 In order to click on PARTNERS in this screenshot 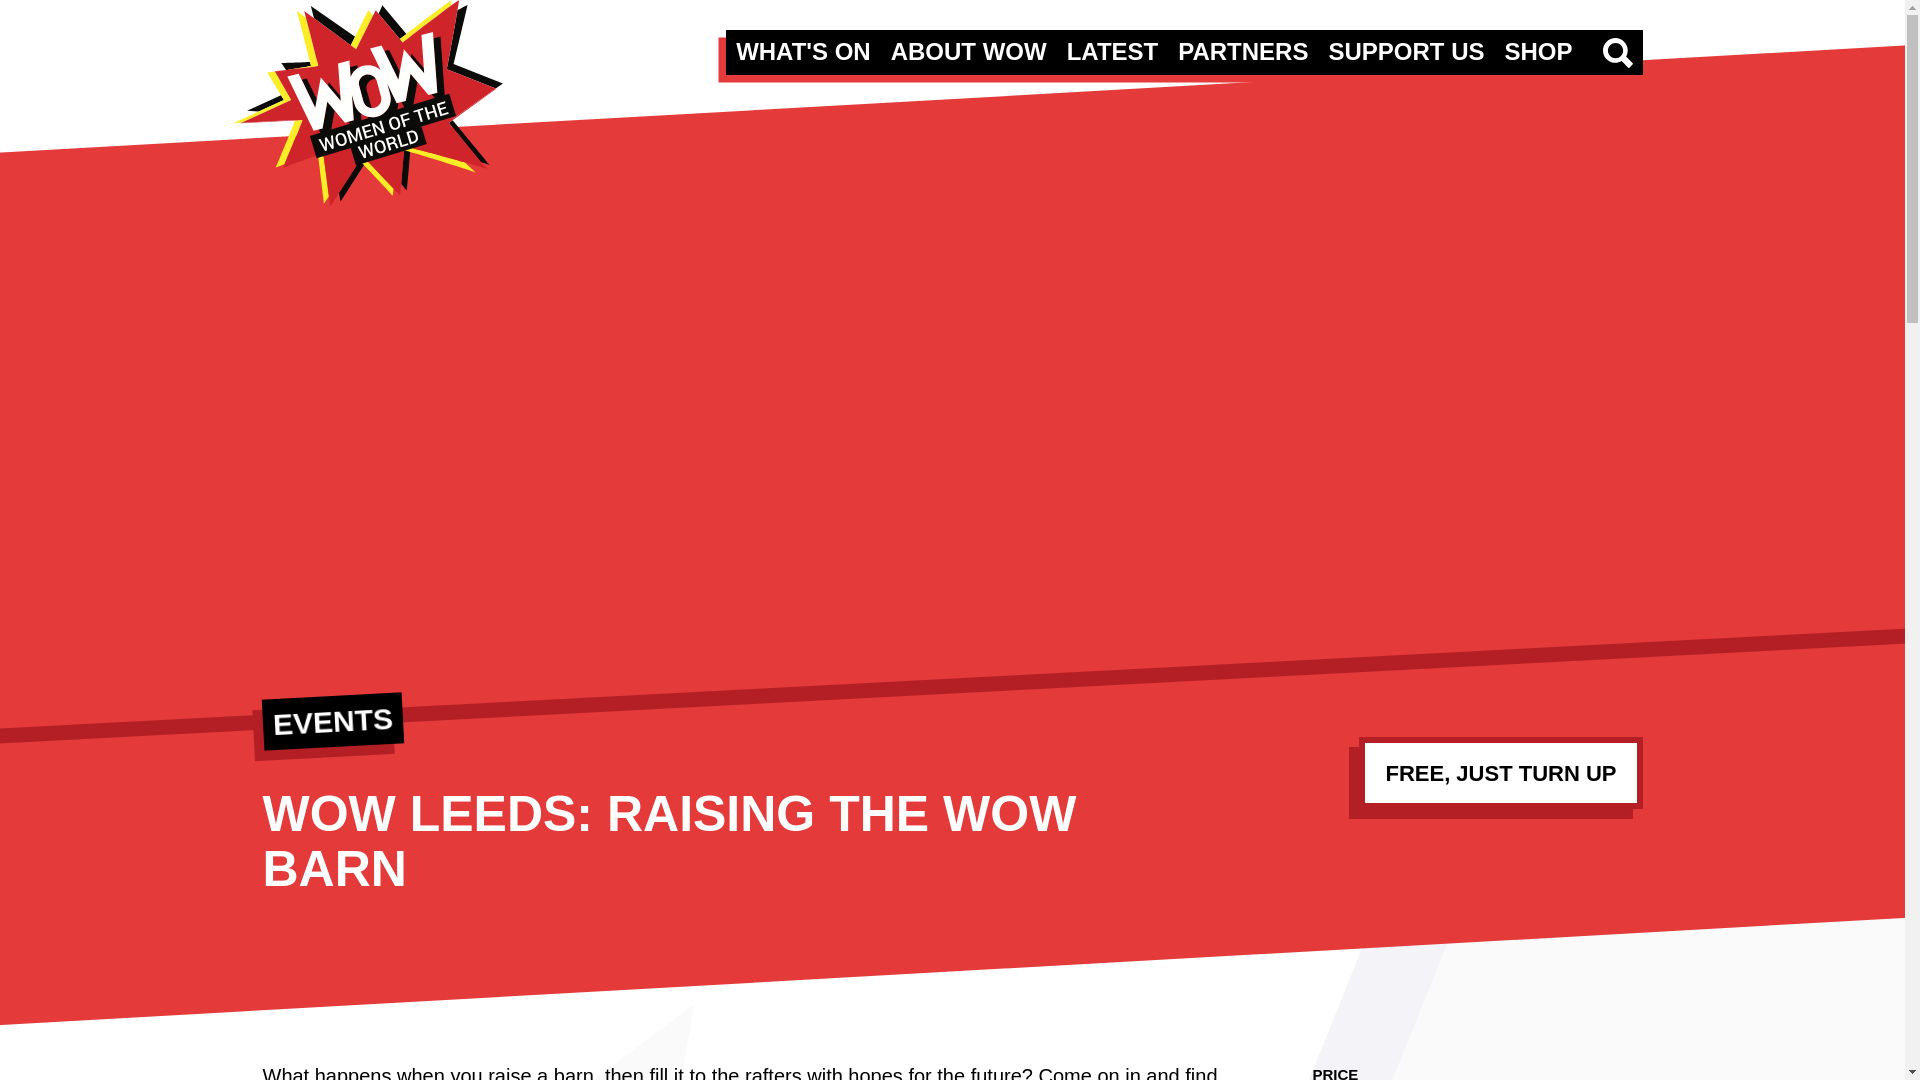, I will do `click(1242, 50)`.